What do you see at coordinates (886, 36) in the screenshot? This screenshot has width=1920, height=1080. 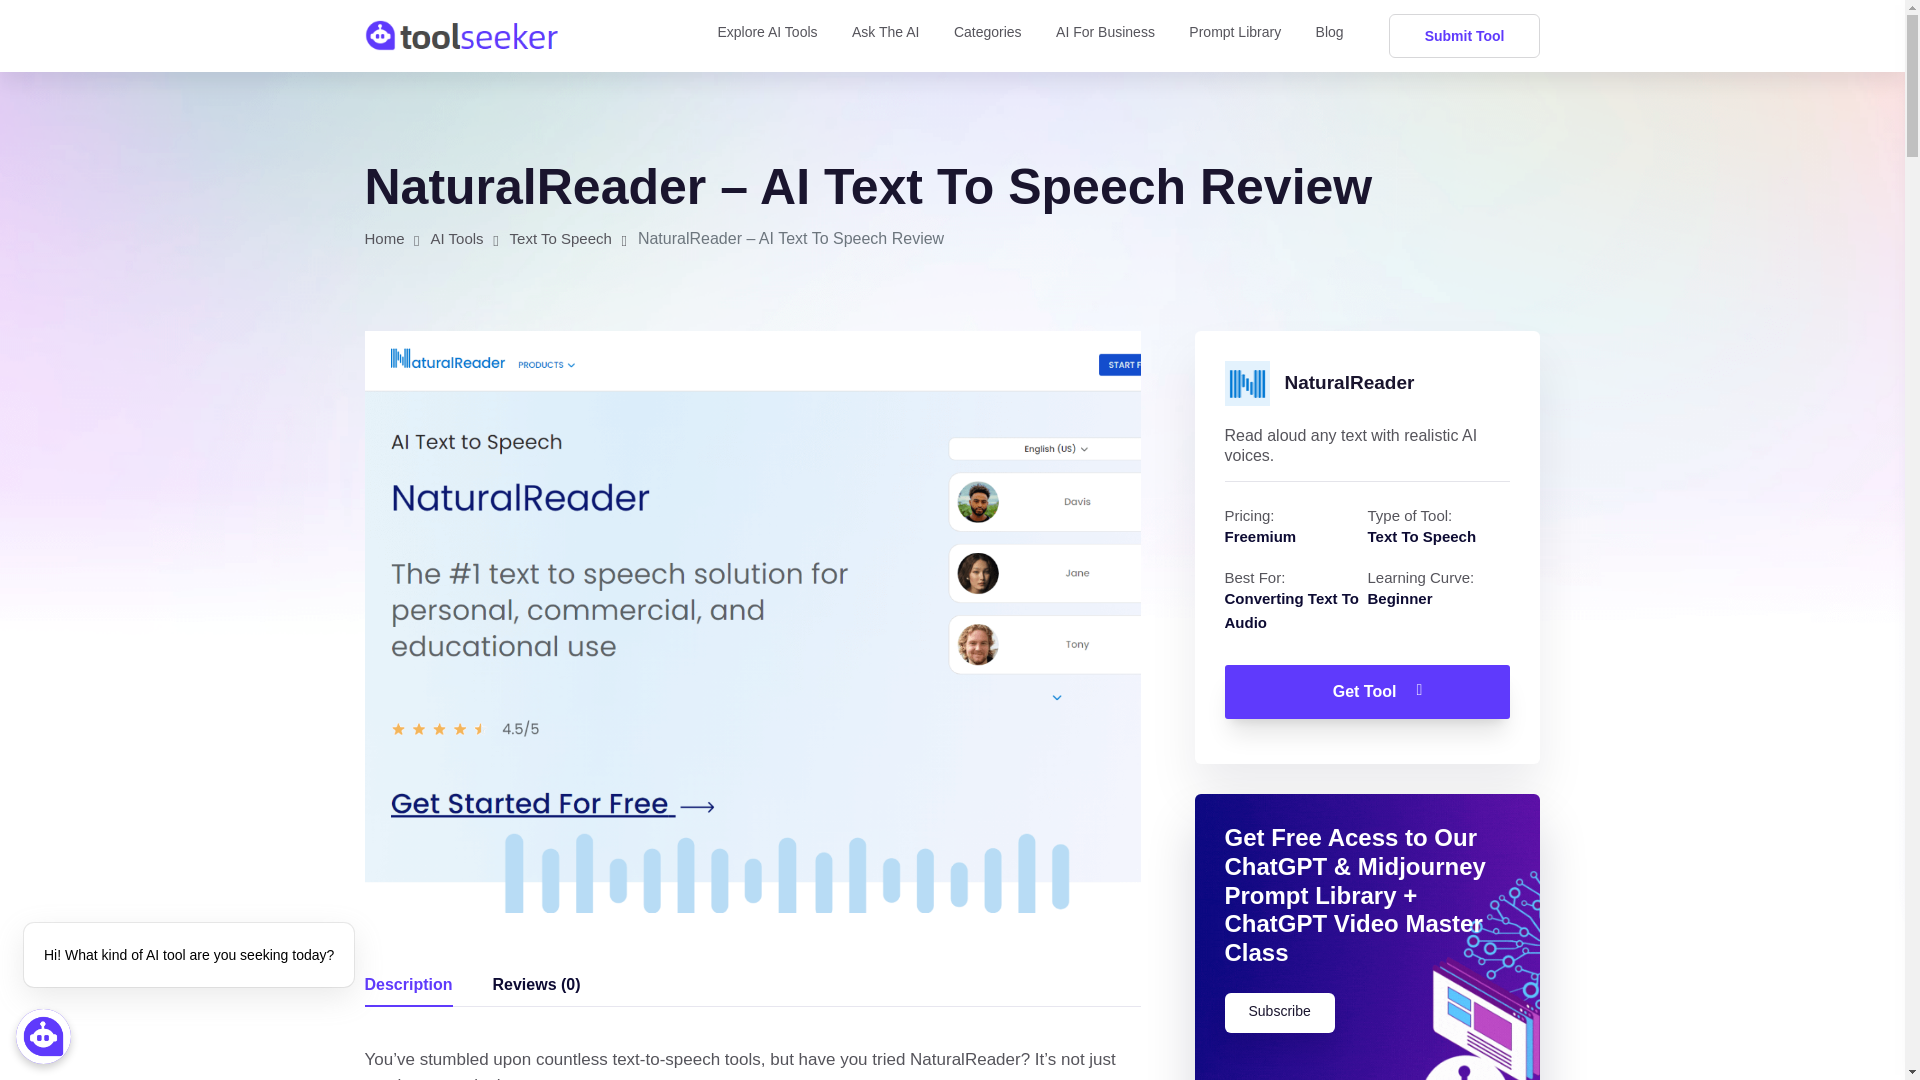 I see `Ask The AI` at bounding box center [886, 36].